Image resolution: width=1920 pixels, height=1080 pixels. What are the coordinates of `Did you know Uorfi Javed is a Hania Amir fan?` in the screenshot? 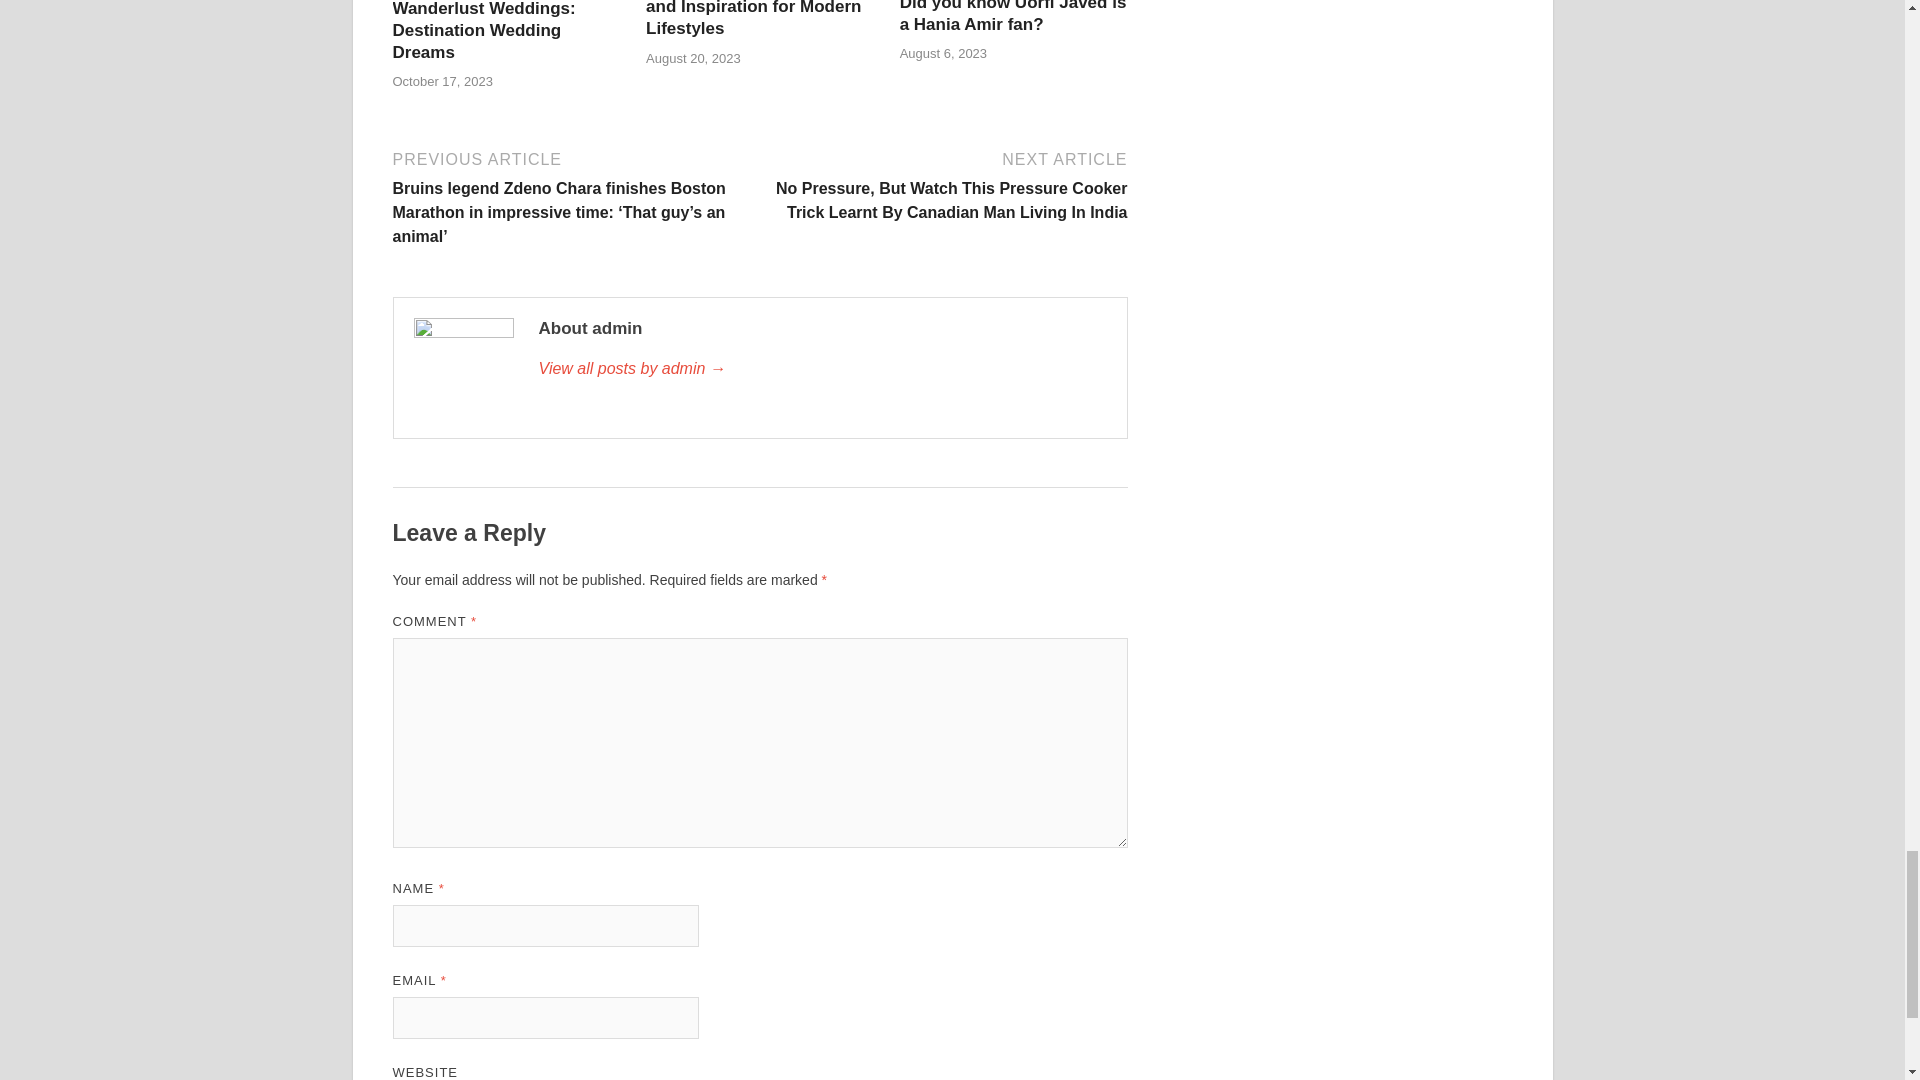 It's located at (1014, 16).